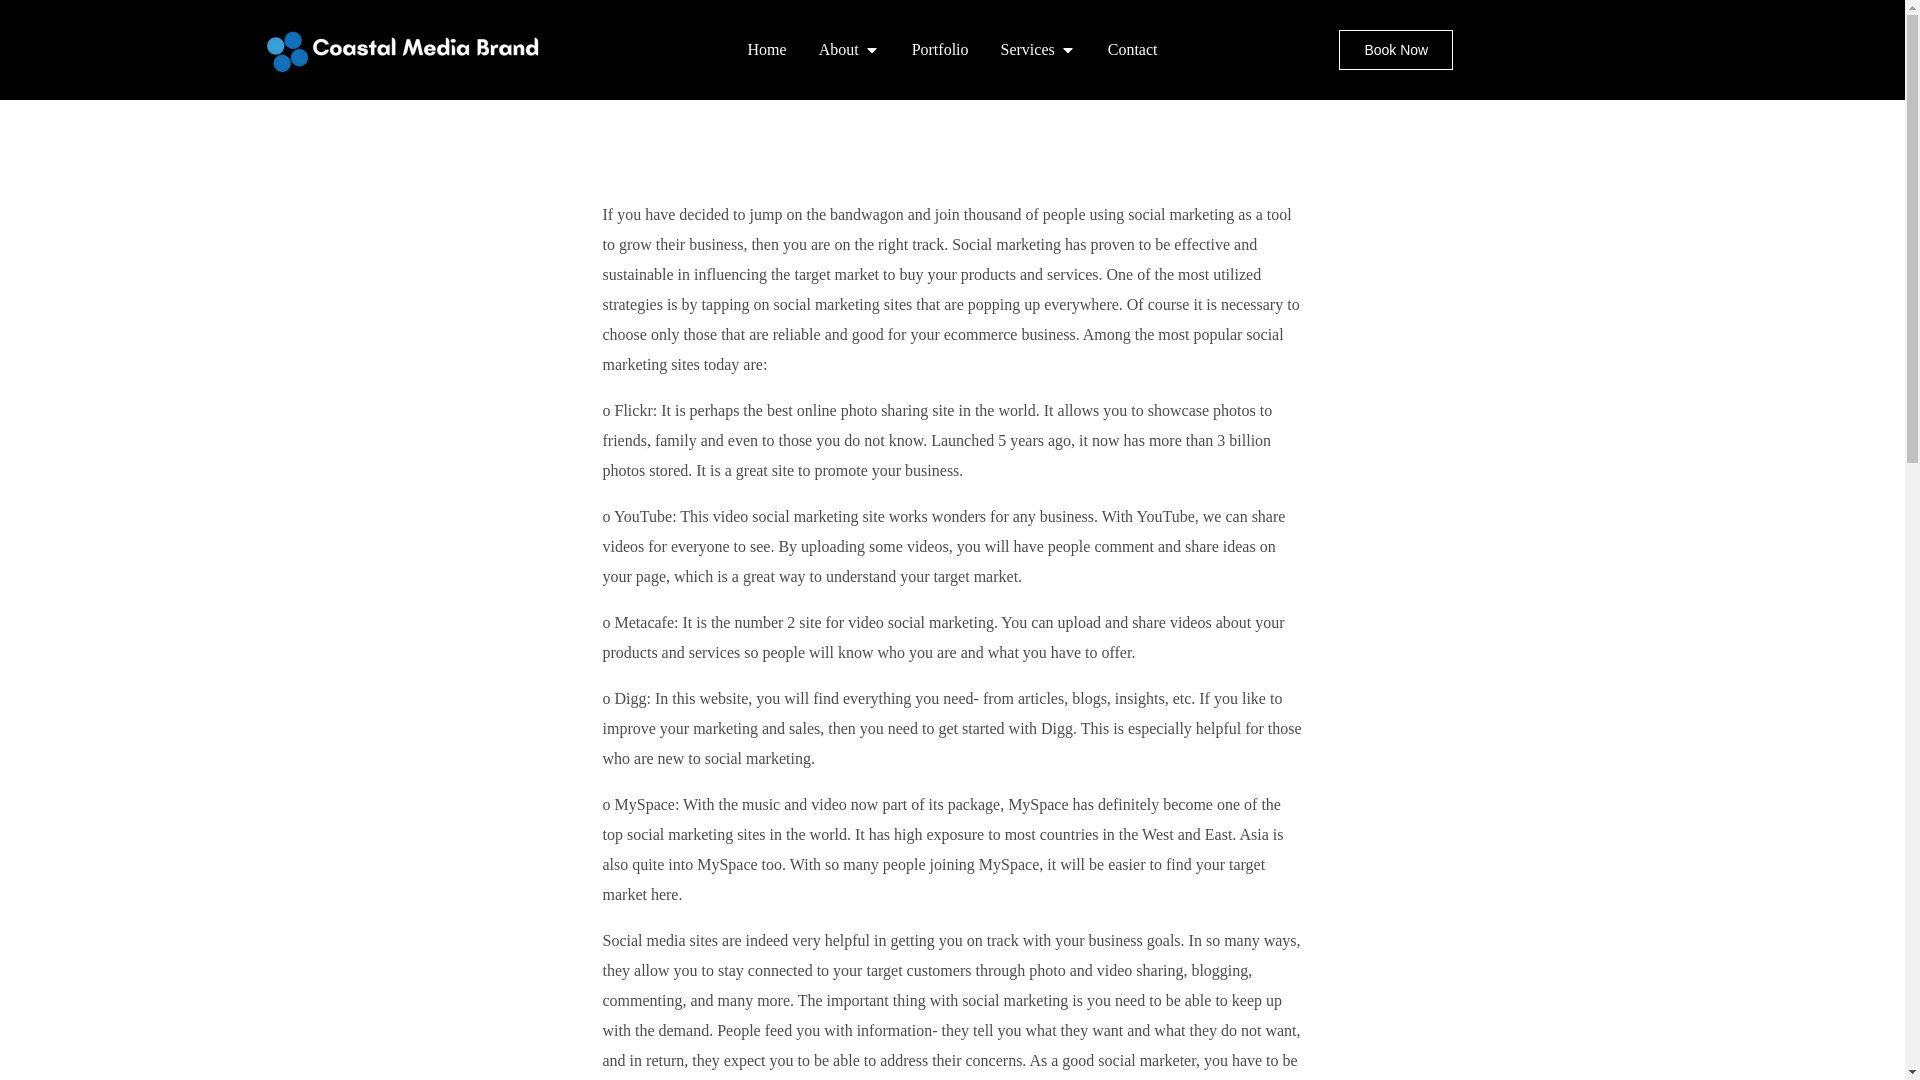 This screenshot has width=1920, height=1080. What do you see at coordinates (940, 49) in the screenshot?
I see `Portfolio` at bounding box center [940, 49].